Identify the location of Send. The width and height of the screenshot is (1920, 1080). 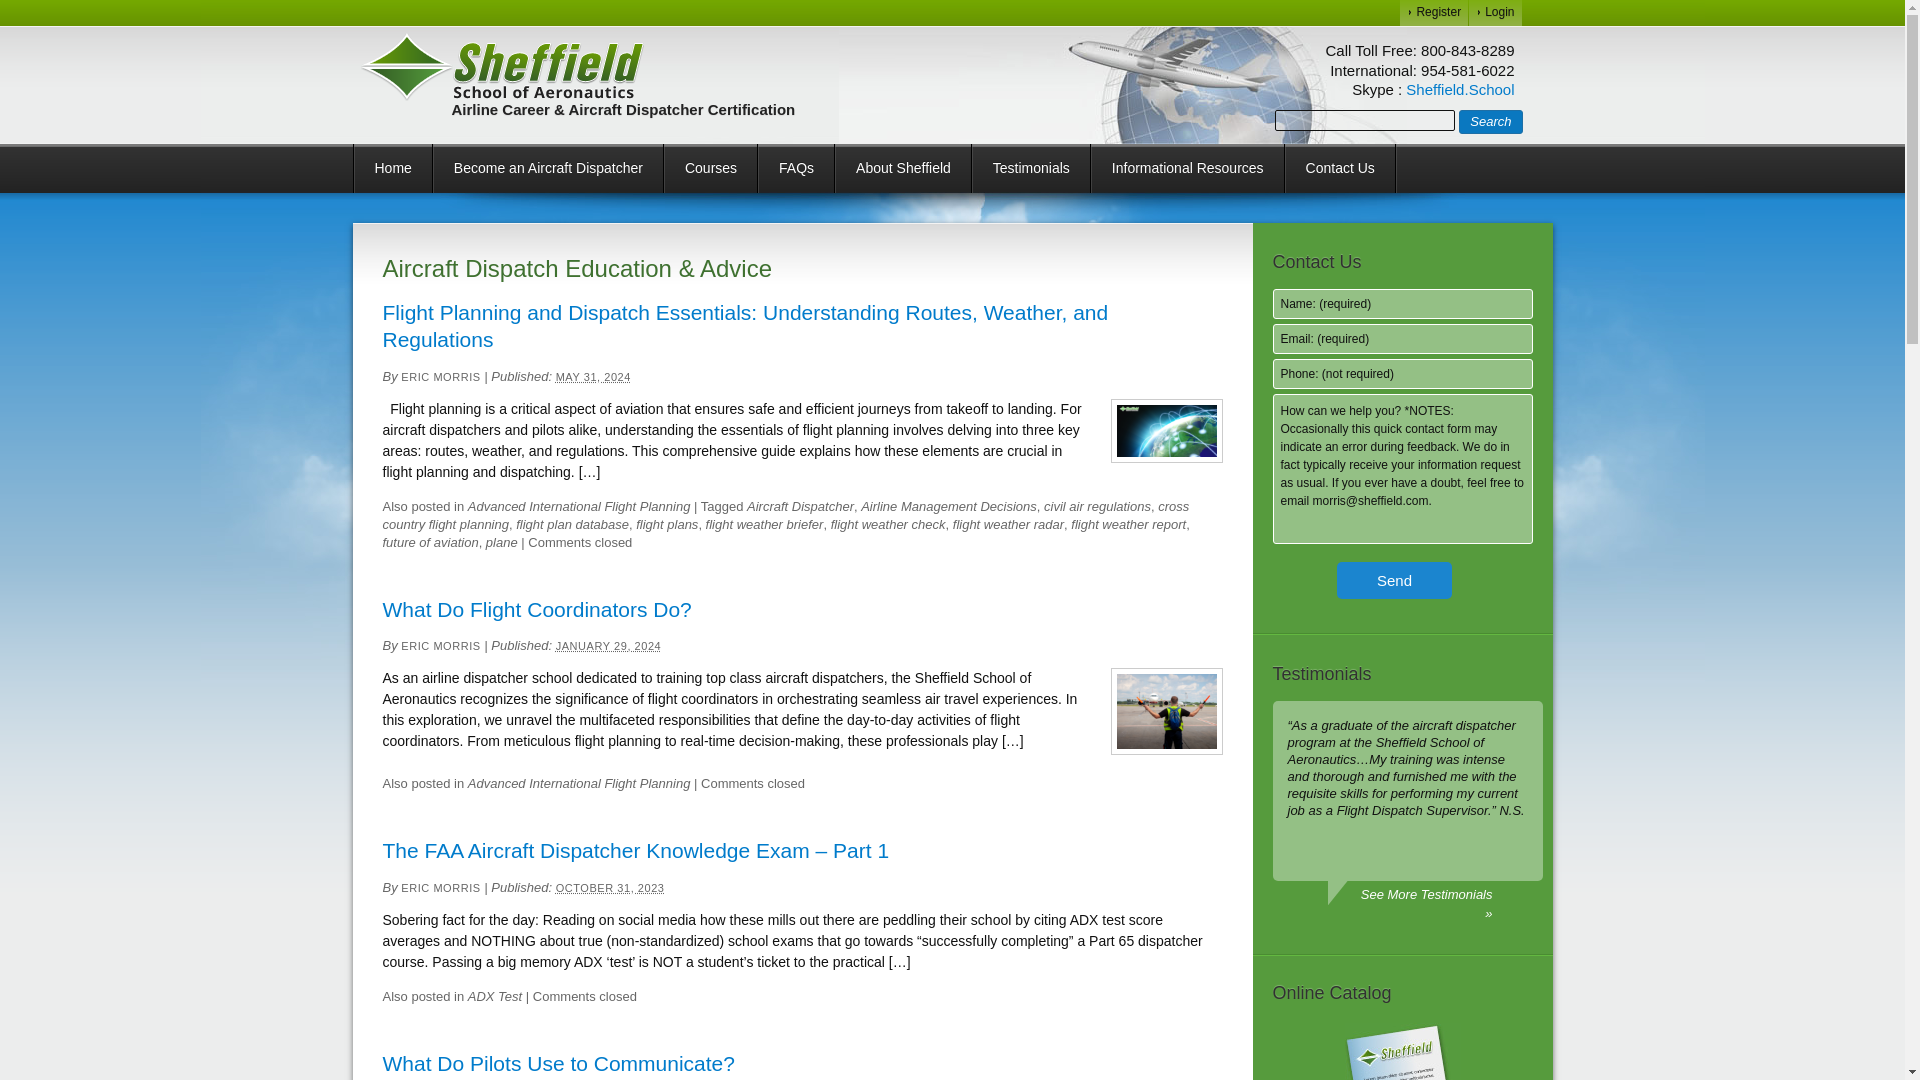
(1394, 580).